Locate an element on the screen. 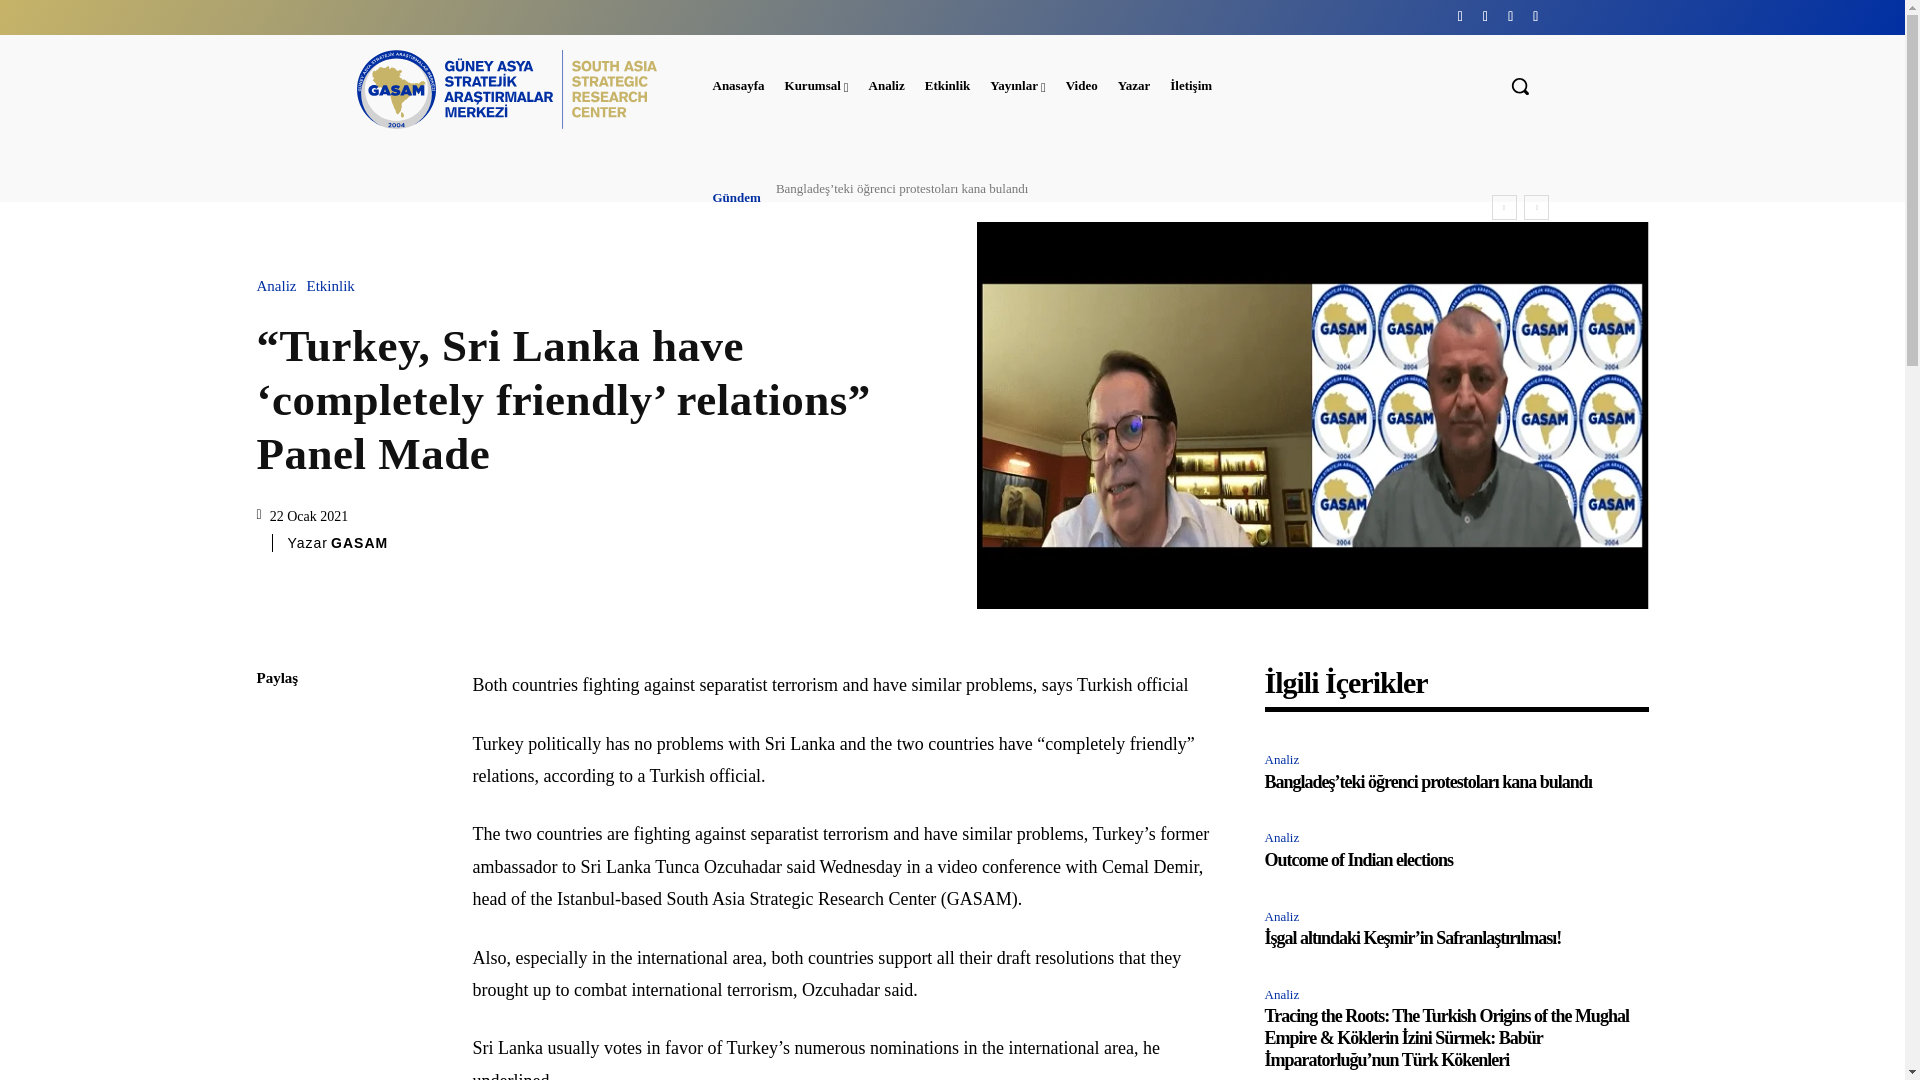 This screenshot has height=1080, width=1920. Analiz is located at coordinates (886, 86).